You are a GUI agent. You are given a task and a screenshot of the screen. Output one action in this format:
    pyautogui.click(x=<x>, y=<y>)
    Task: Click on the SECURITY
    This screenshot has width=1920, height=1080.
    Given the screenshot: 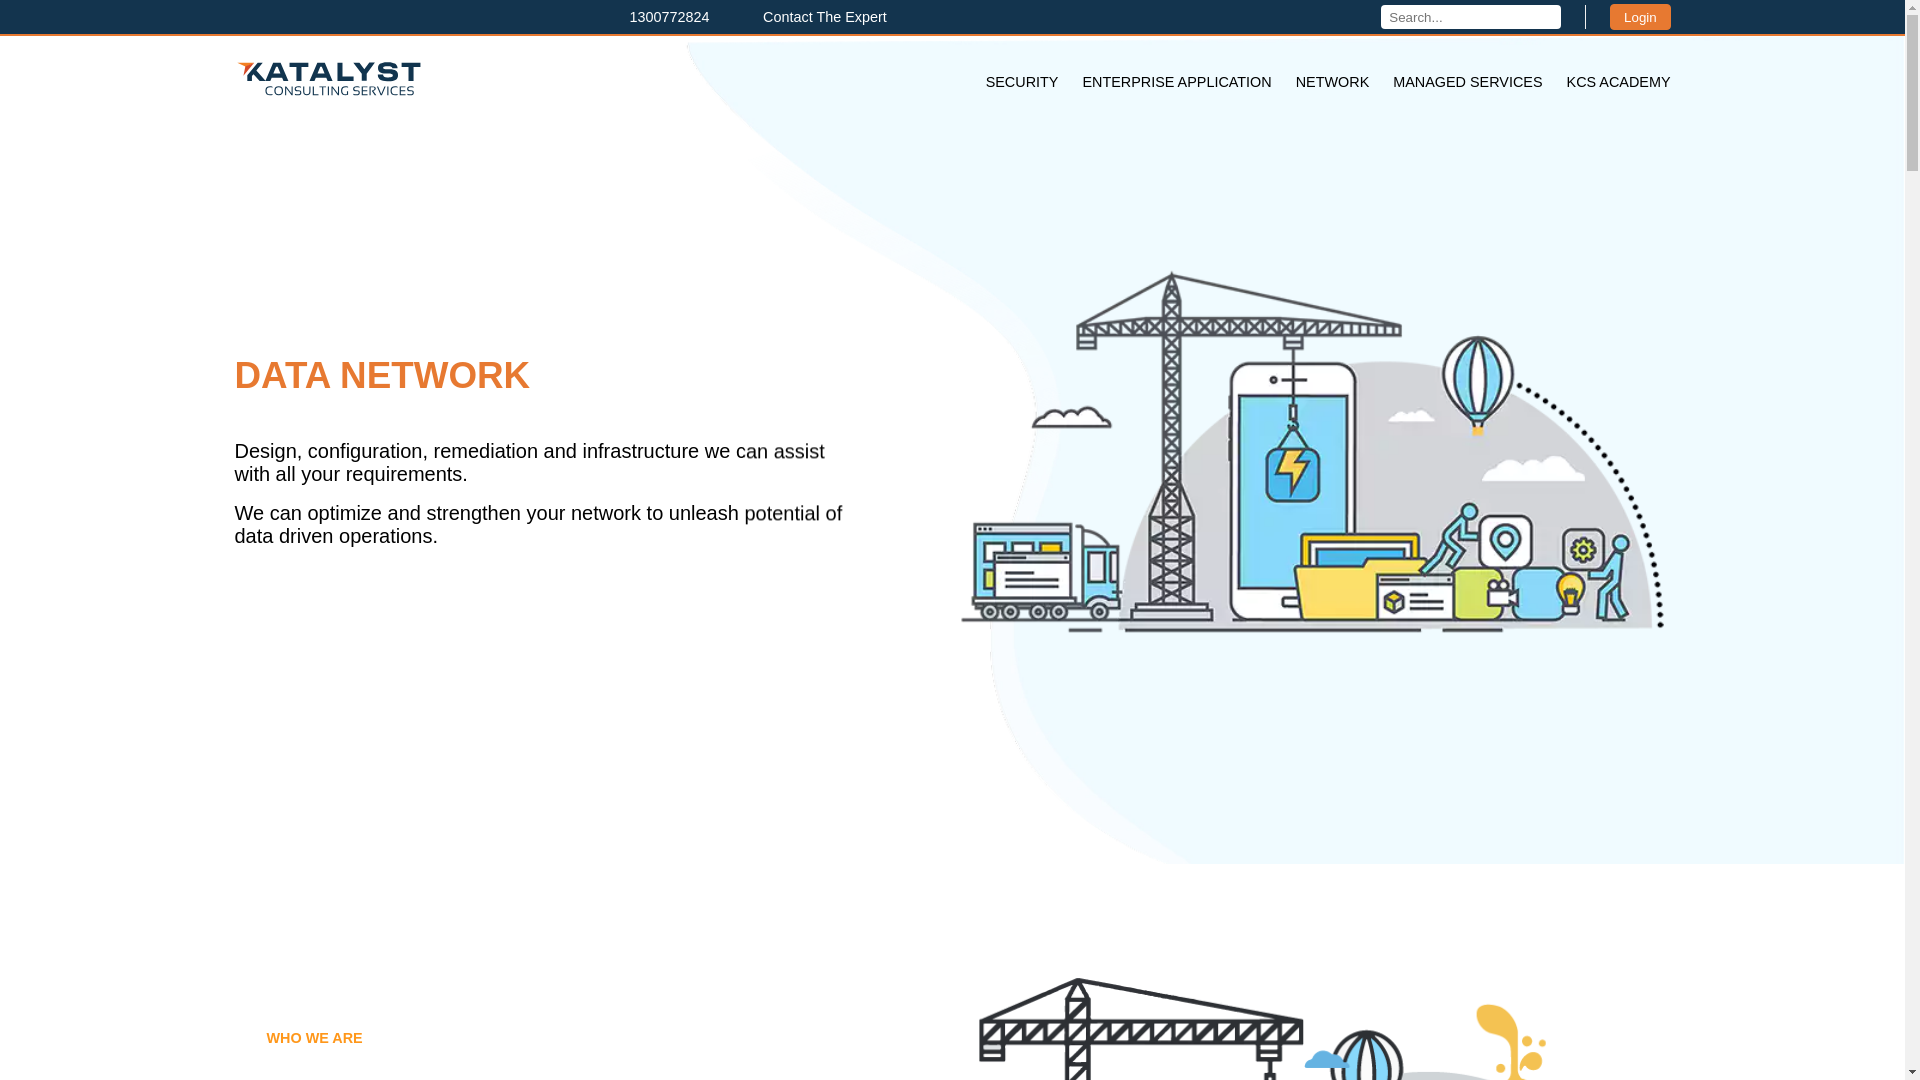 What is the action you would take?
    pyautogui.click(x=1022, y=82)
    